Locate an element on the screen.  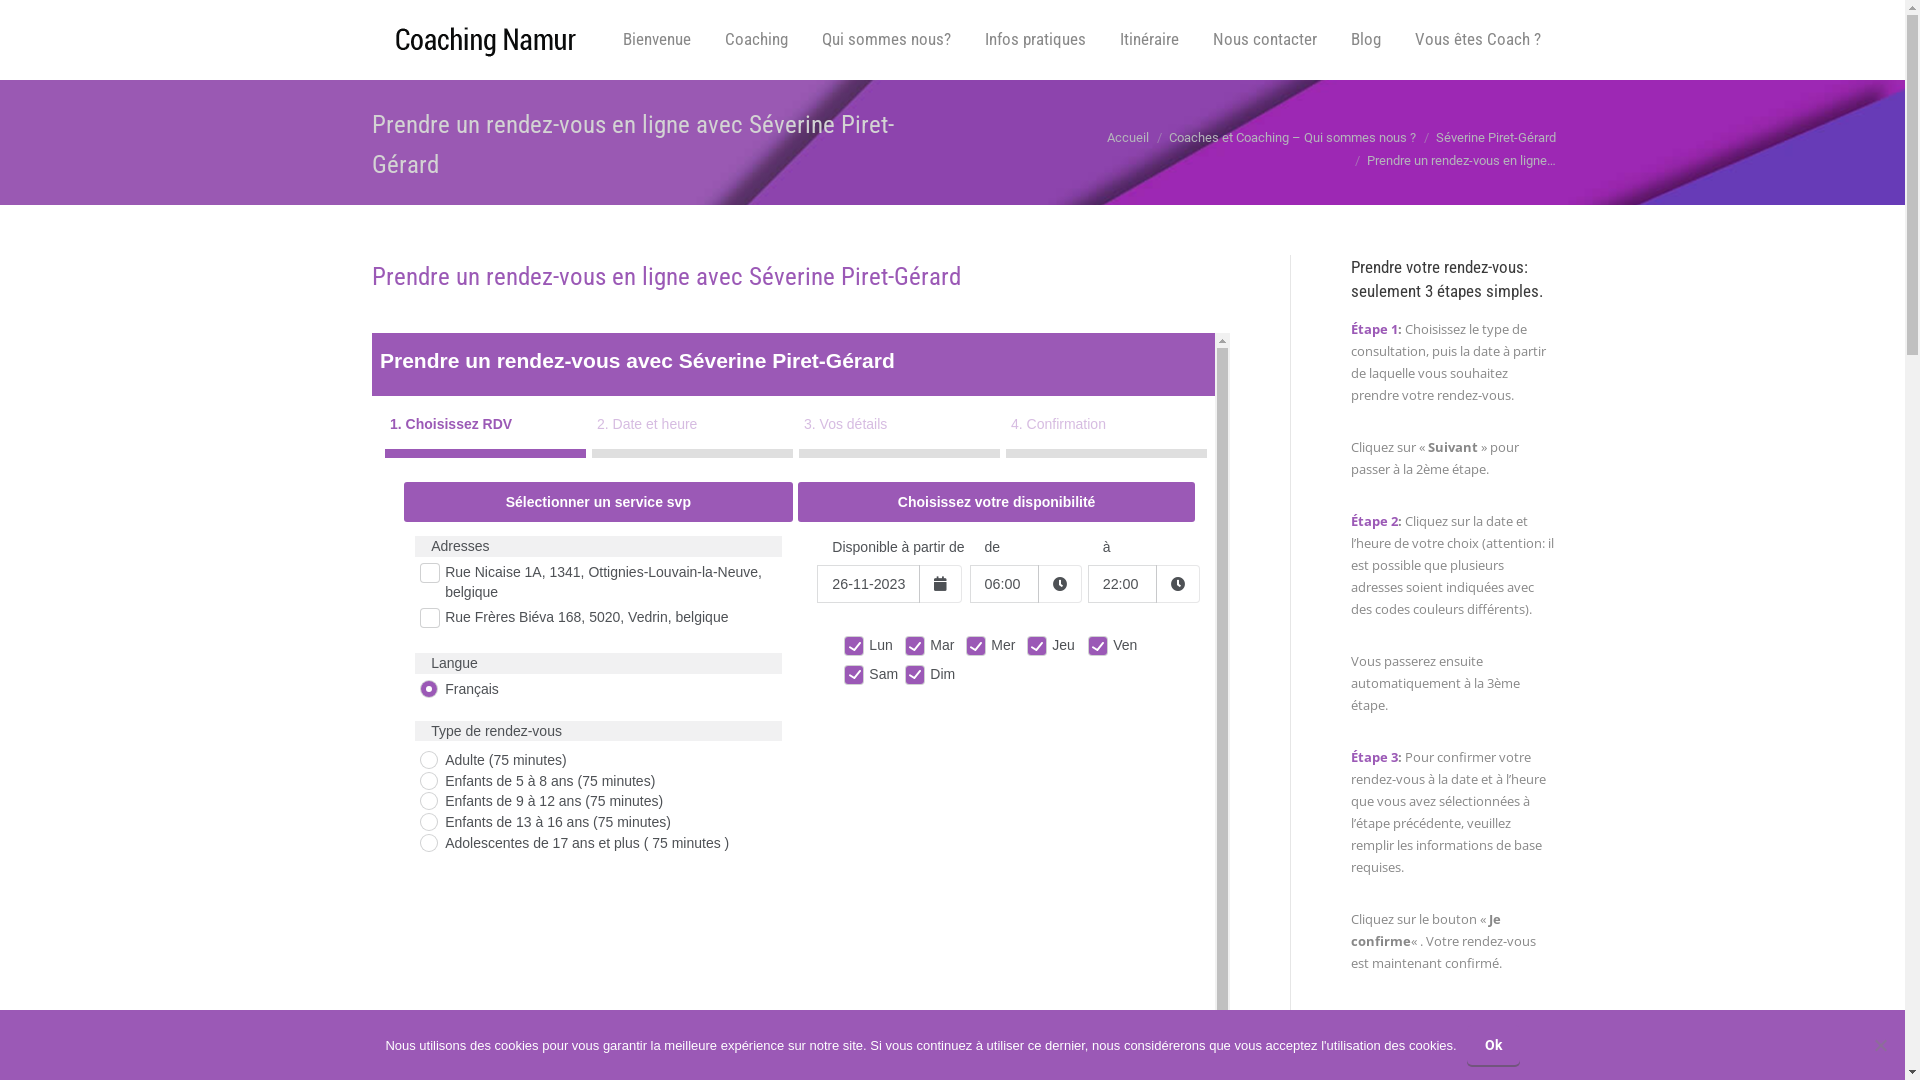
Qui sommes nous? is located at coordinates (886, 40).